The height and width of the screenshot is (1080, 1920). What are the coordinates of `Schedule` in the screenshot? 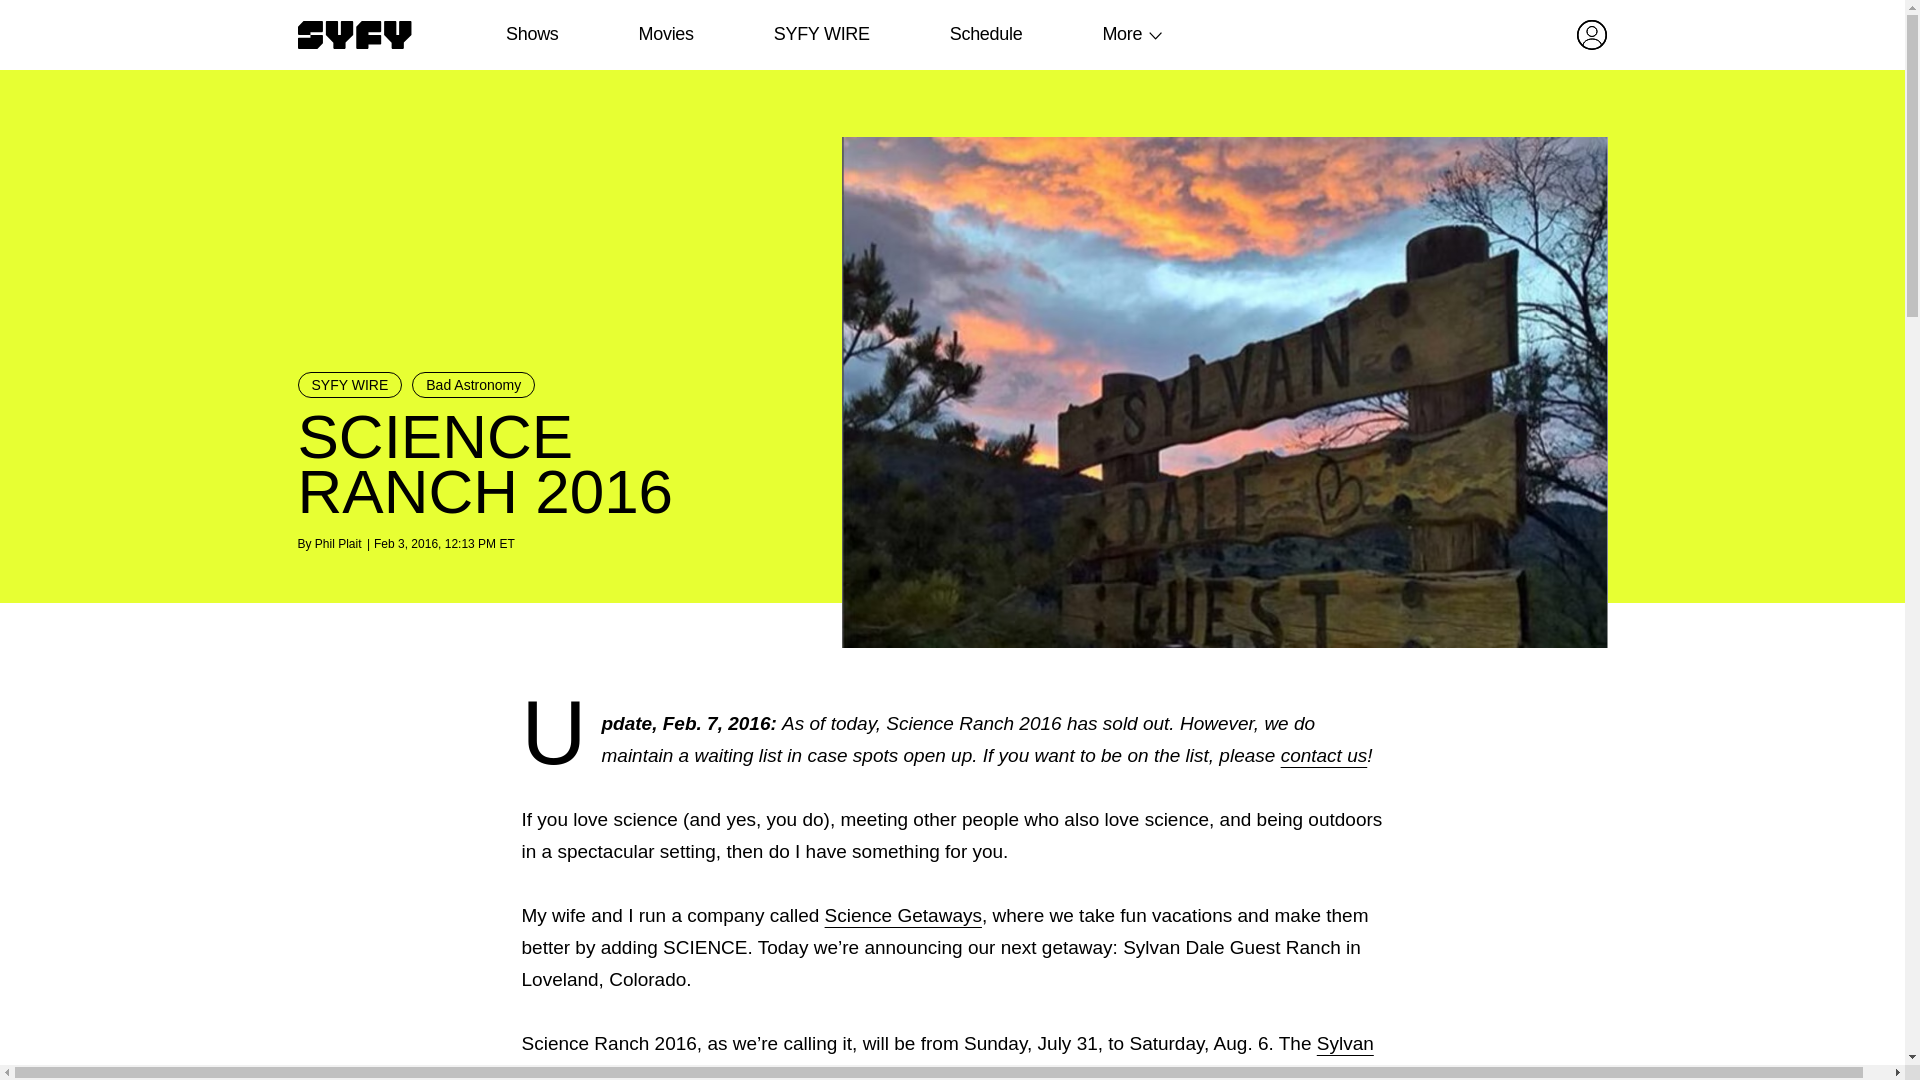 It's located at (984, 34).